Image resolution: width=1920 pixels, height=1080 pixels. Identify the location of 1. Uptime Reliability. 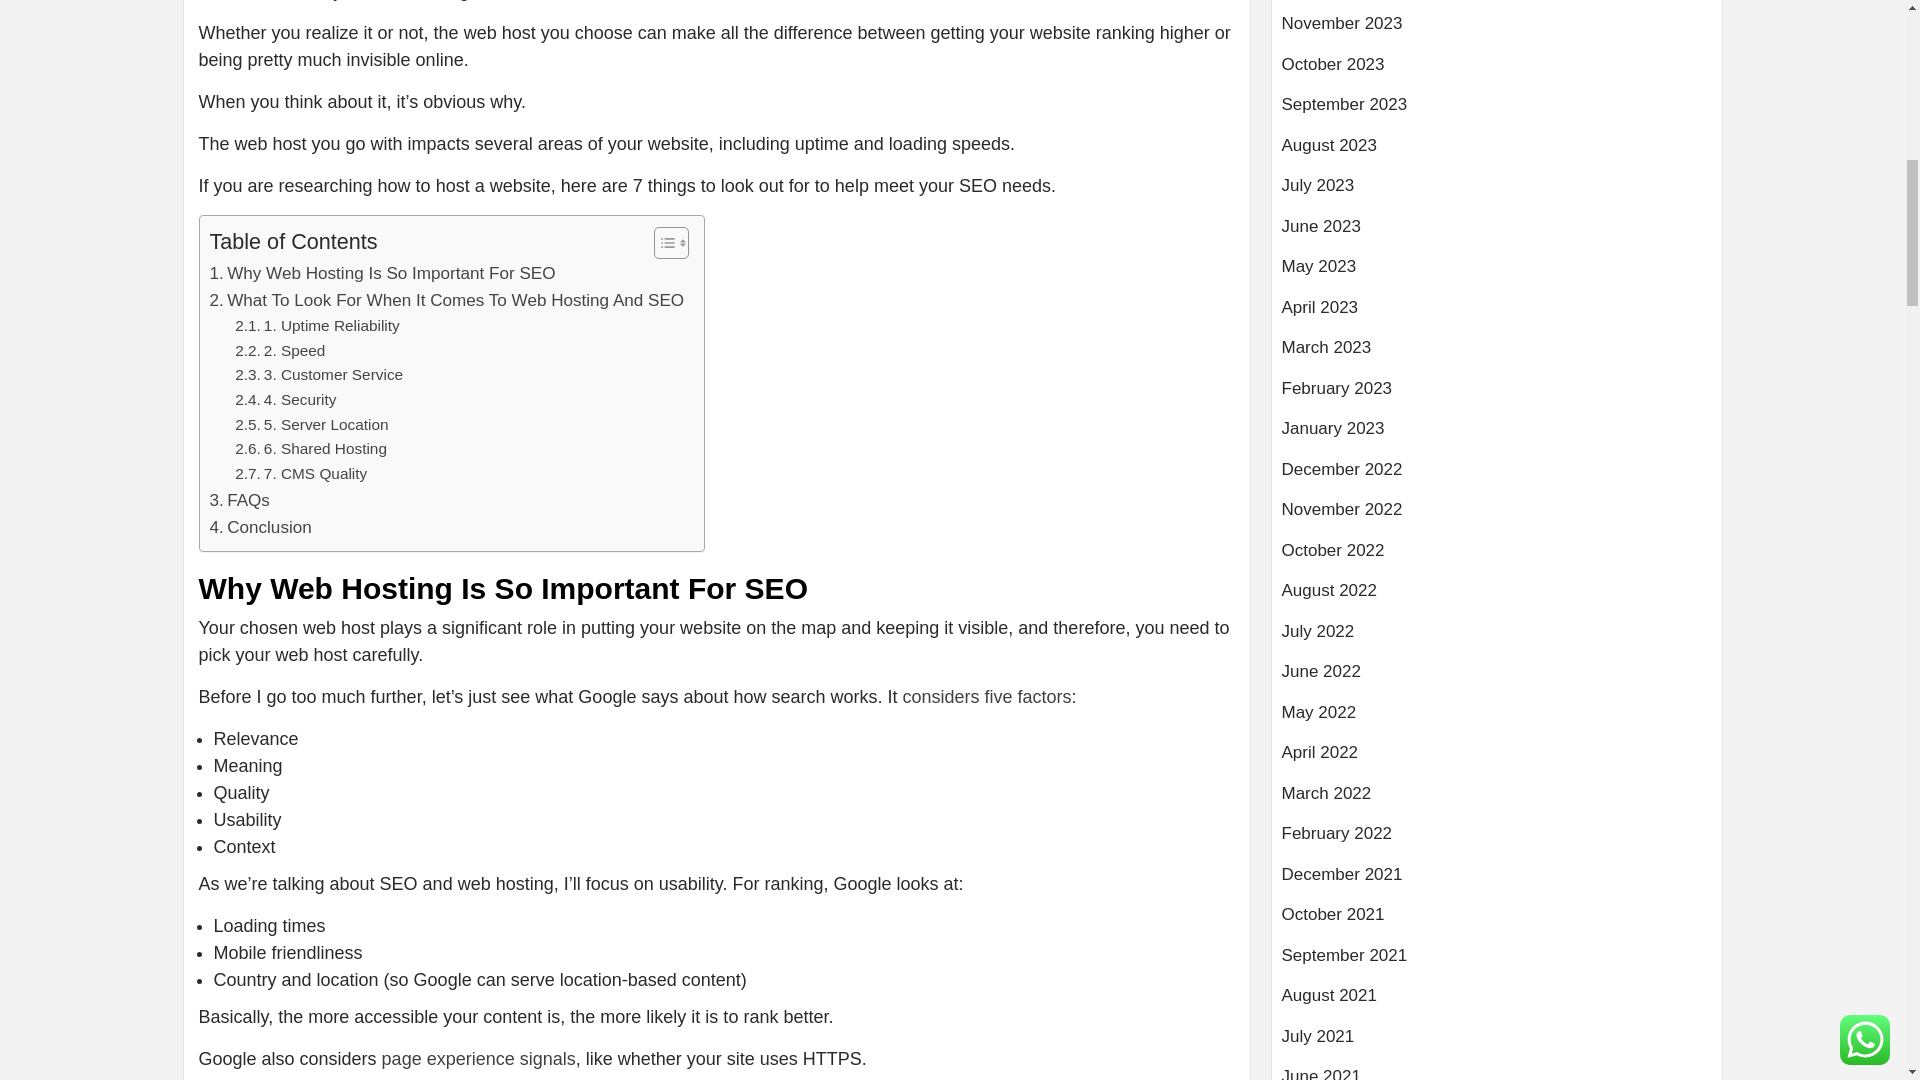
(316, 326).